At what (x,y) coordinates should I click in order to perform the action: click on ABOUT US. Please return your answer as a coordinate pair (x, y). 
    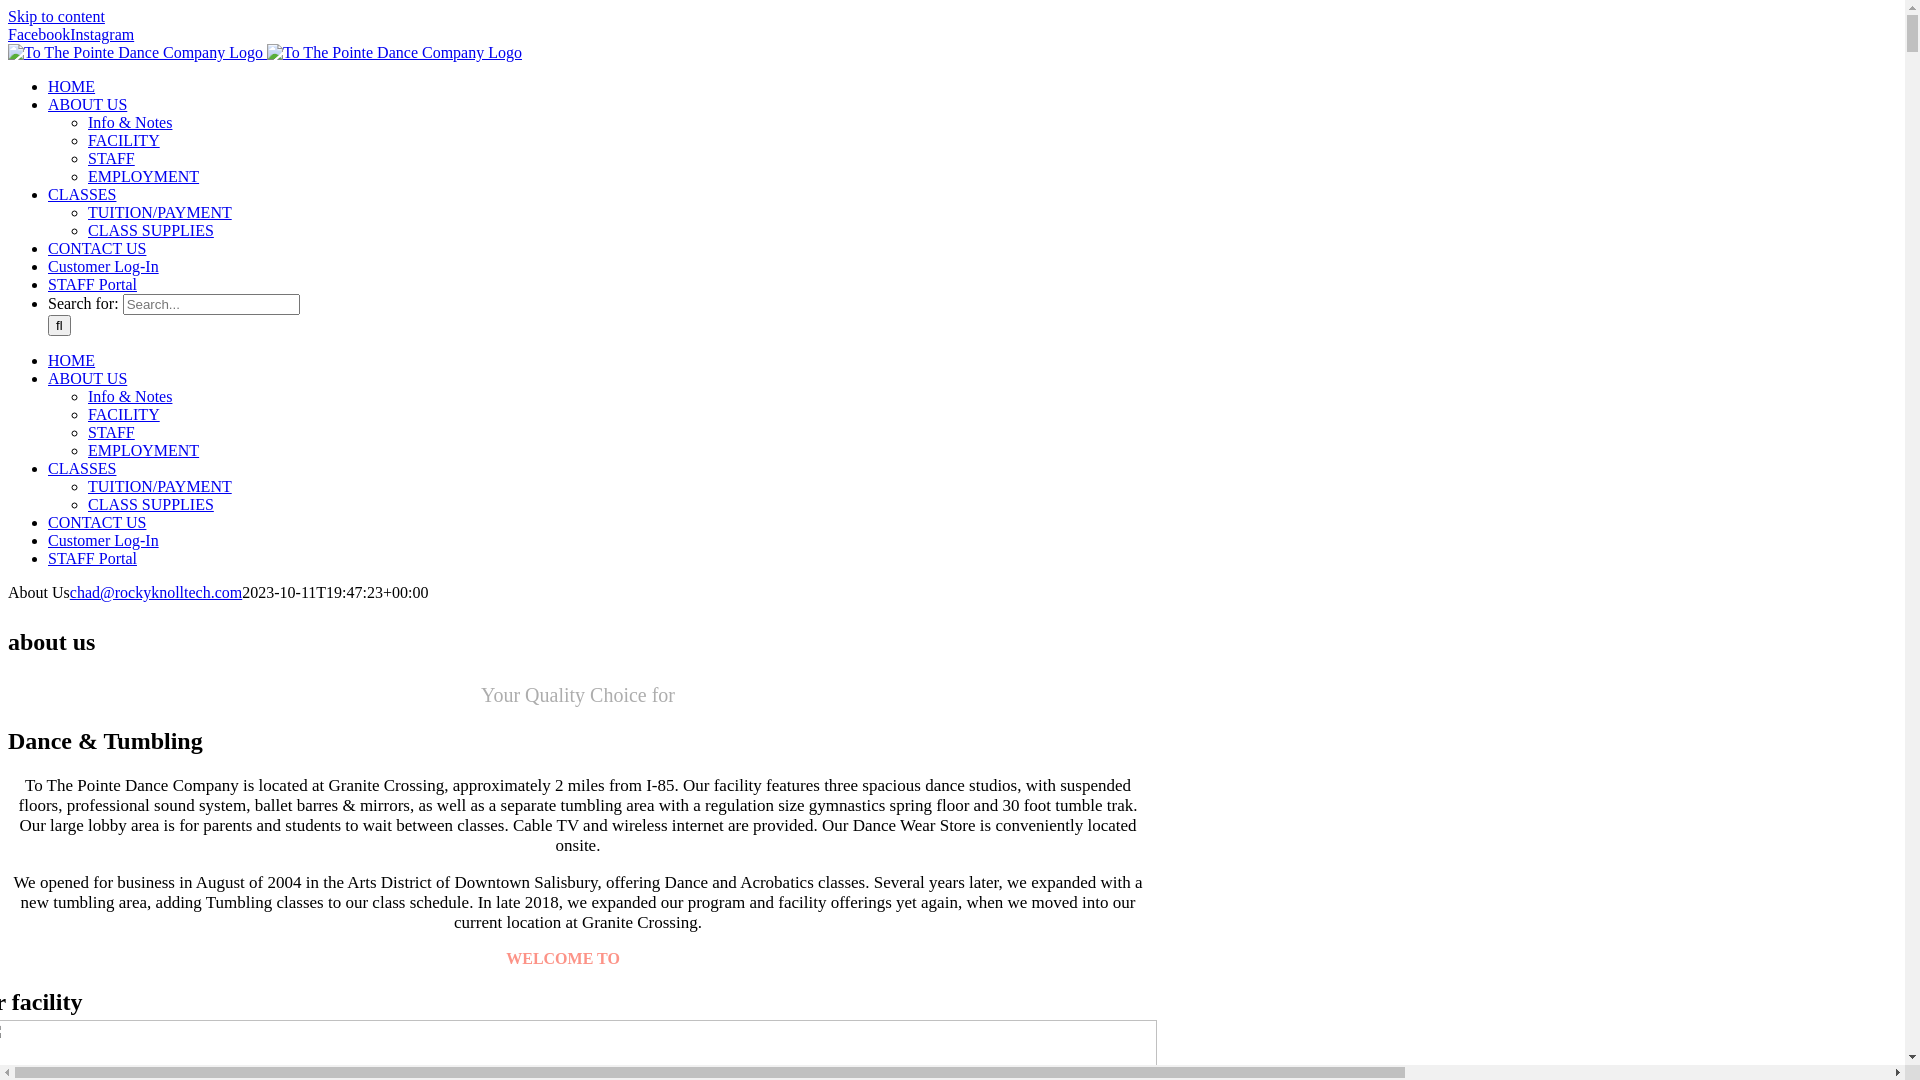
    Looking at the image, I should click on (88, 104).